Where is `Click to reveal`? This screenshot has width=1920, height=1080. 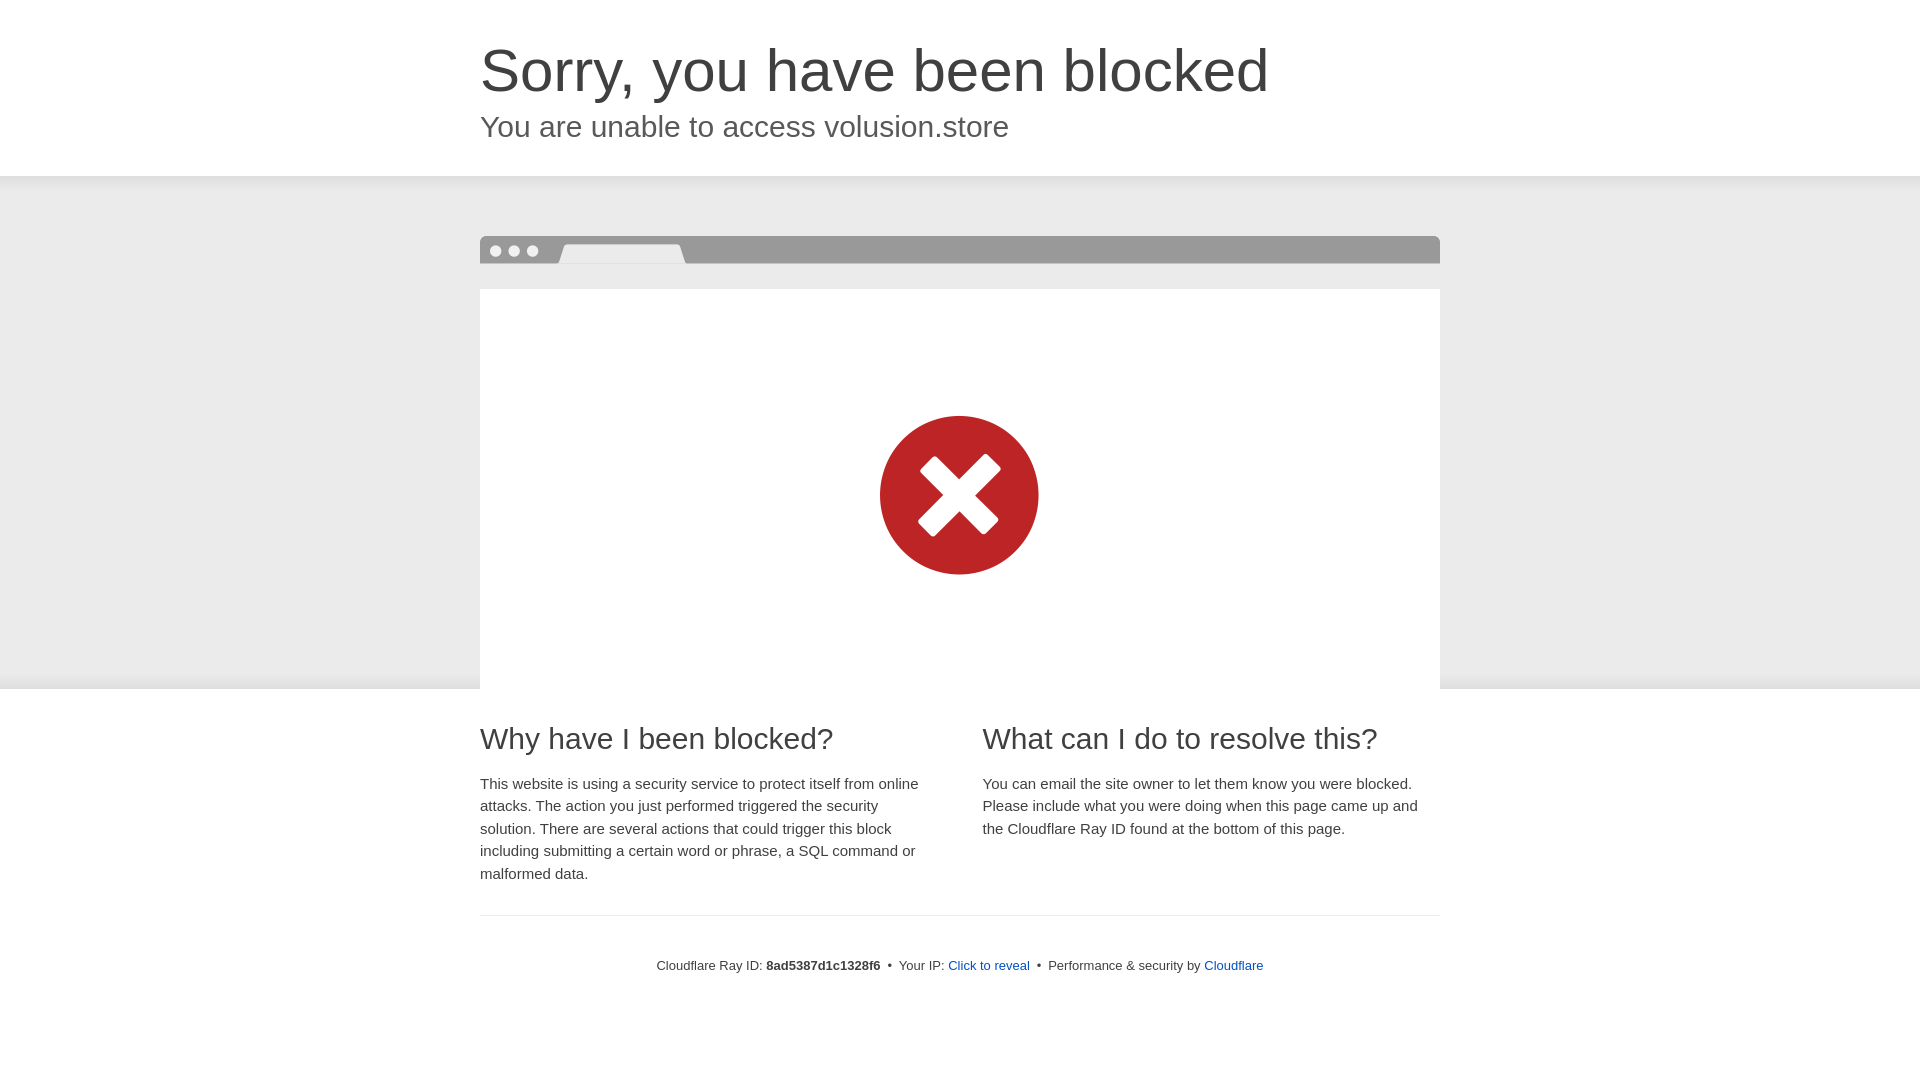
Click to reveal is located at coordinates (988, 966).